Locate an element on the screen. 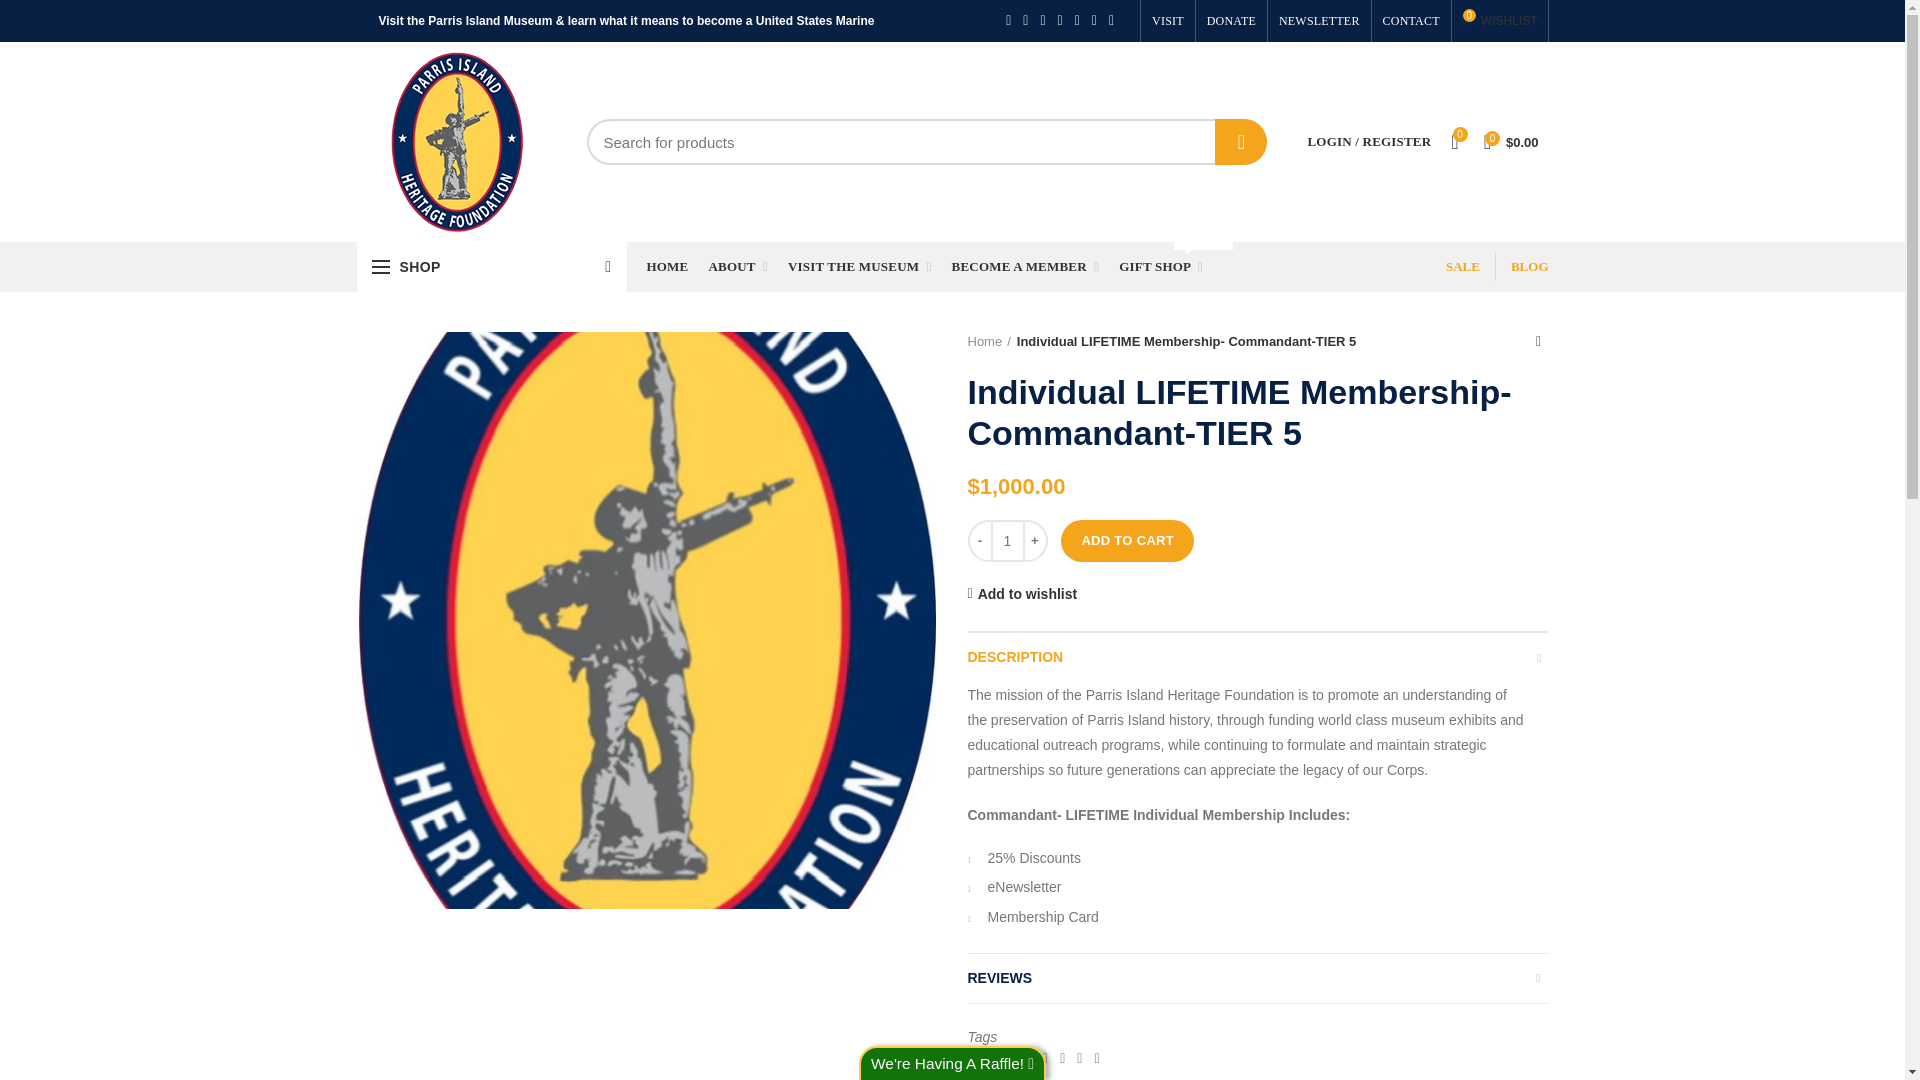 This screenshot has height=1080, width=1920. Add to wishlist is located at coordinates (1022, 594).